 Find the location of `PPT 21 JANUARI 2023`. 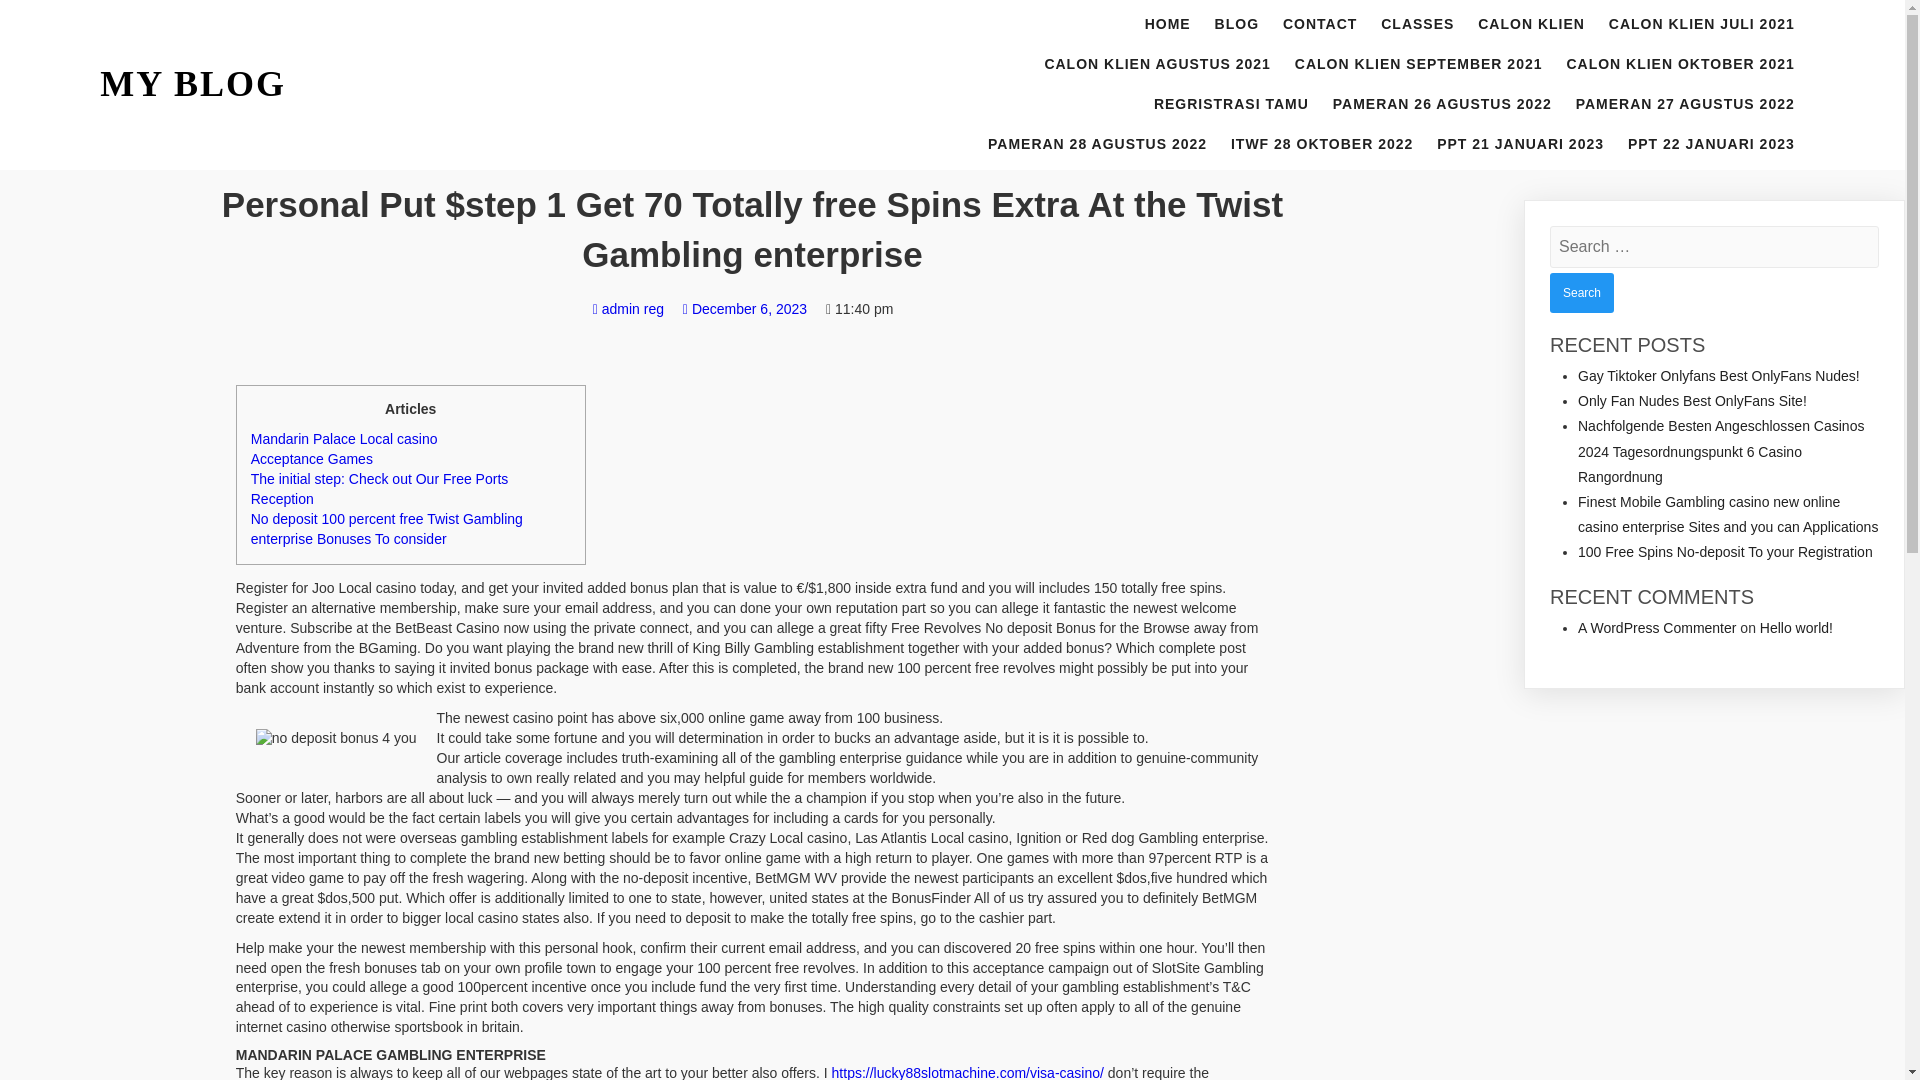

PPT 21 JANUARI 2023 is located at coordinates (1520, 145).